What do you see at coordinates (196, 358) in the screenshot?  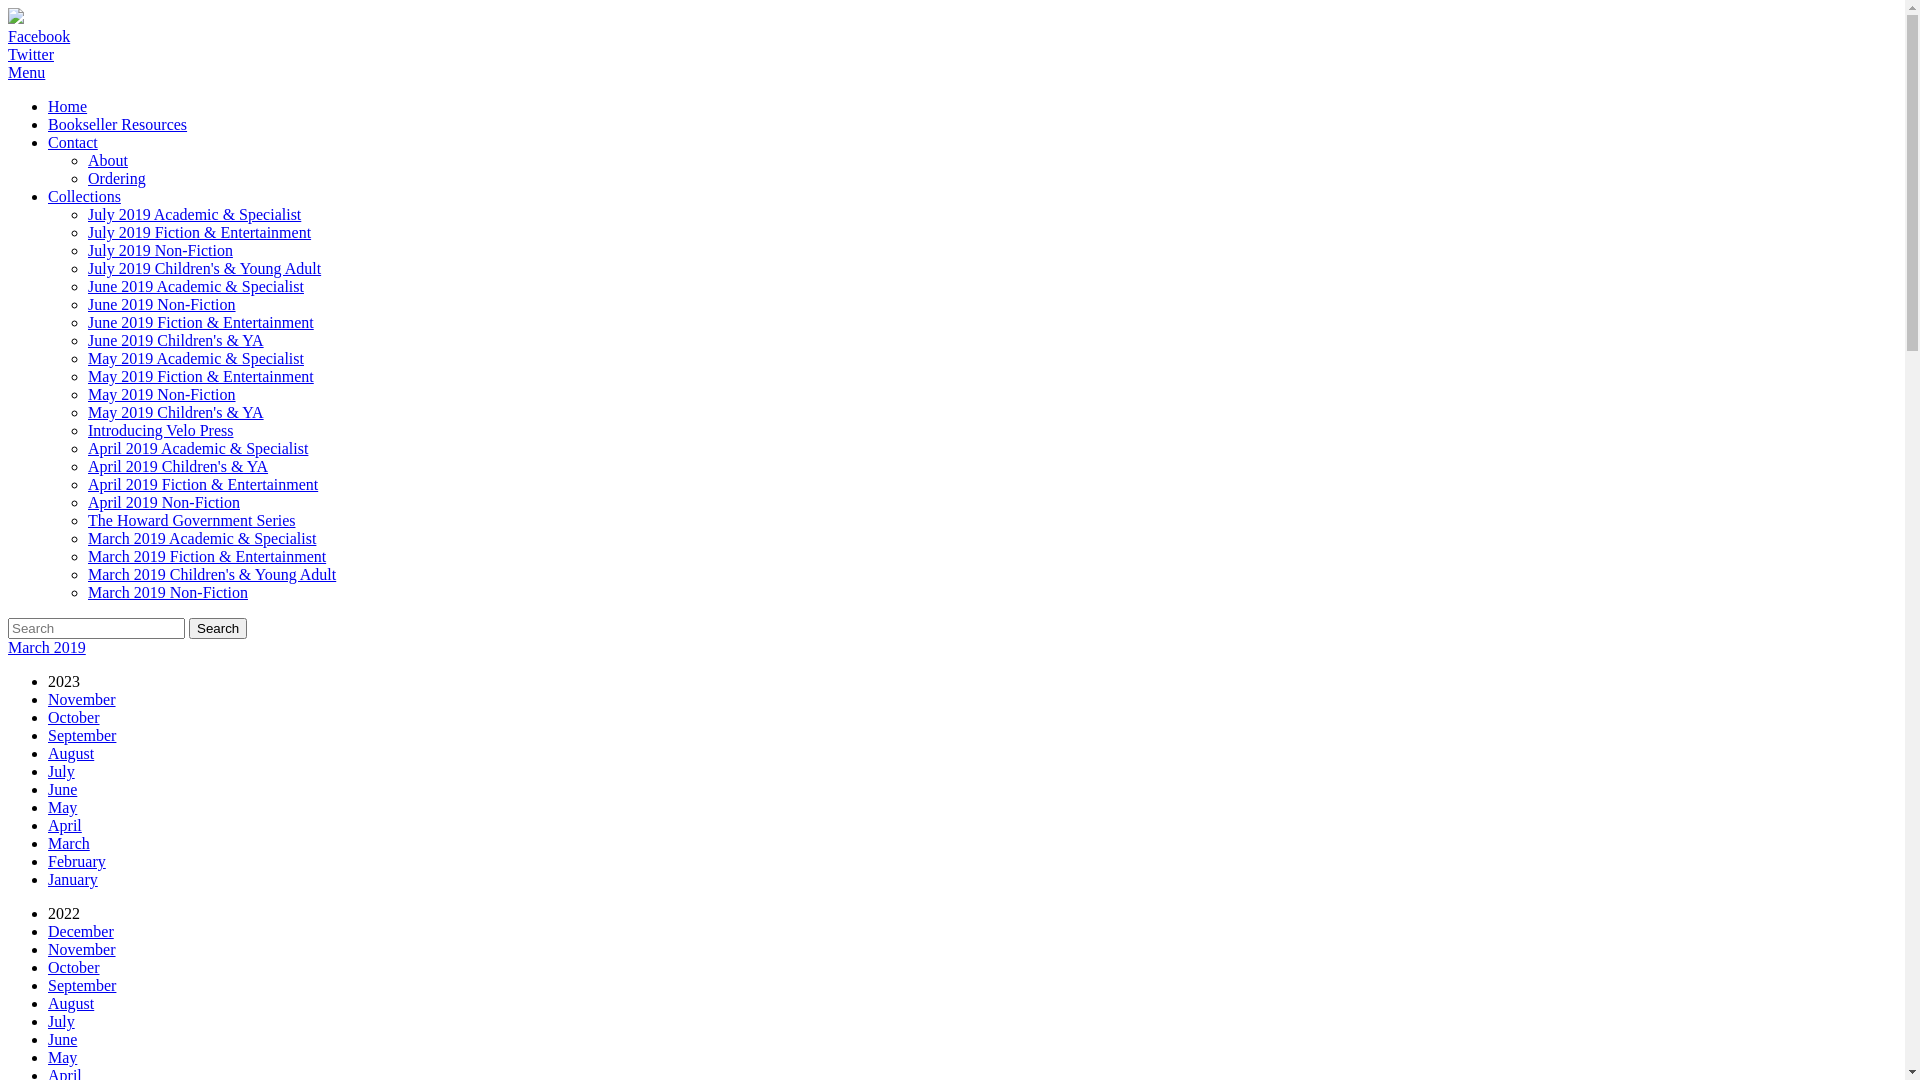 I see `May 2019 Academic & Specialist` at bounding box center [196, 358].